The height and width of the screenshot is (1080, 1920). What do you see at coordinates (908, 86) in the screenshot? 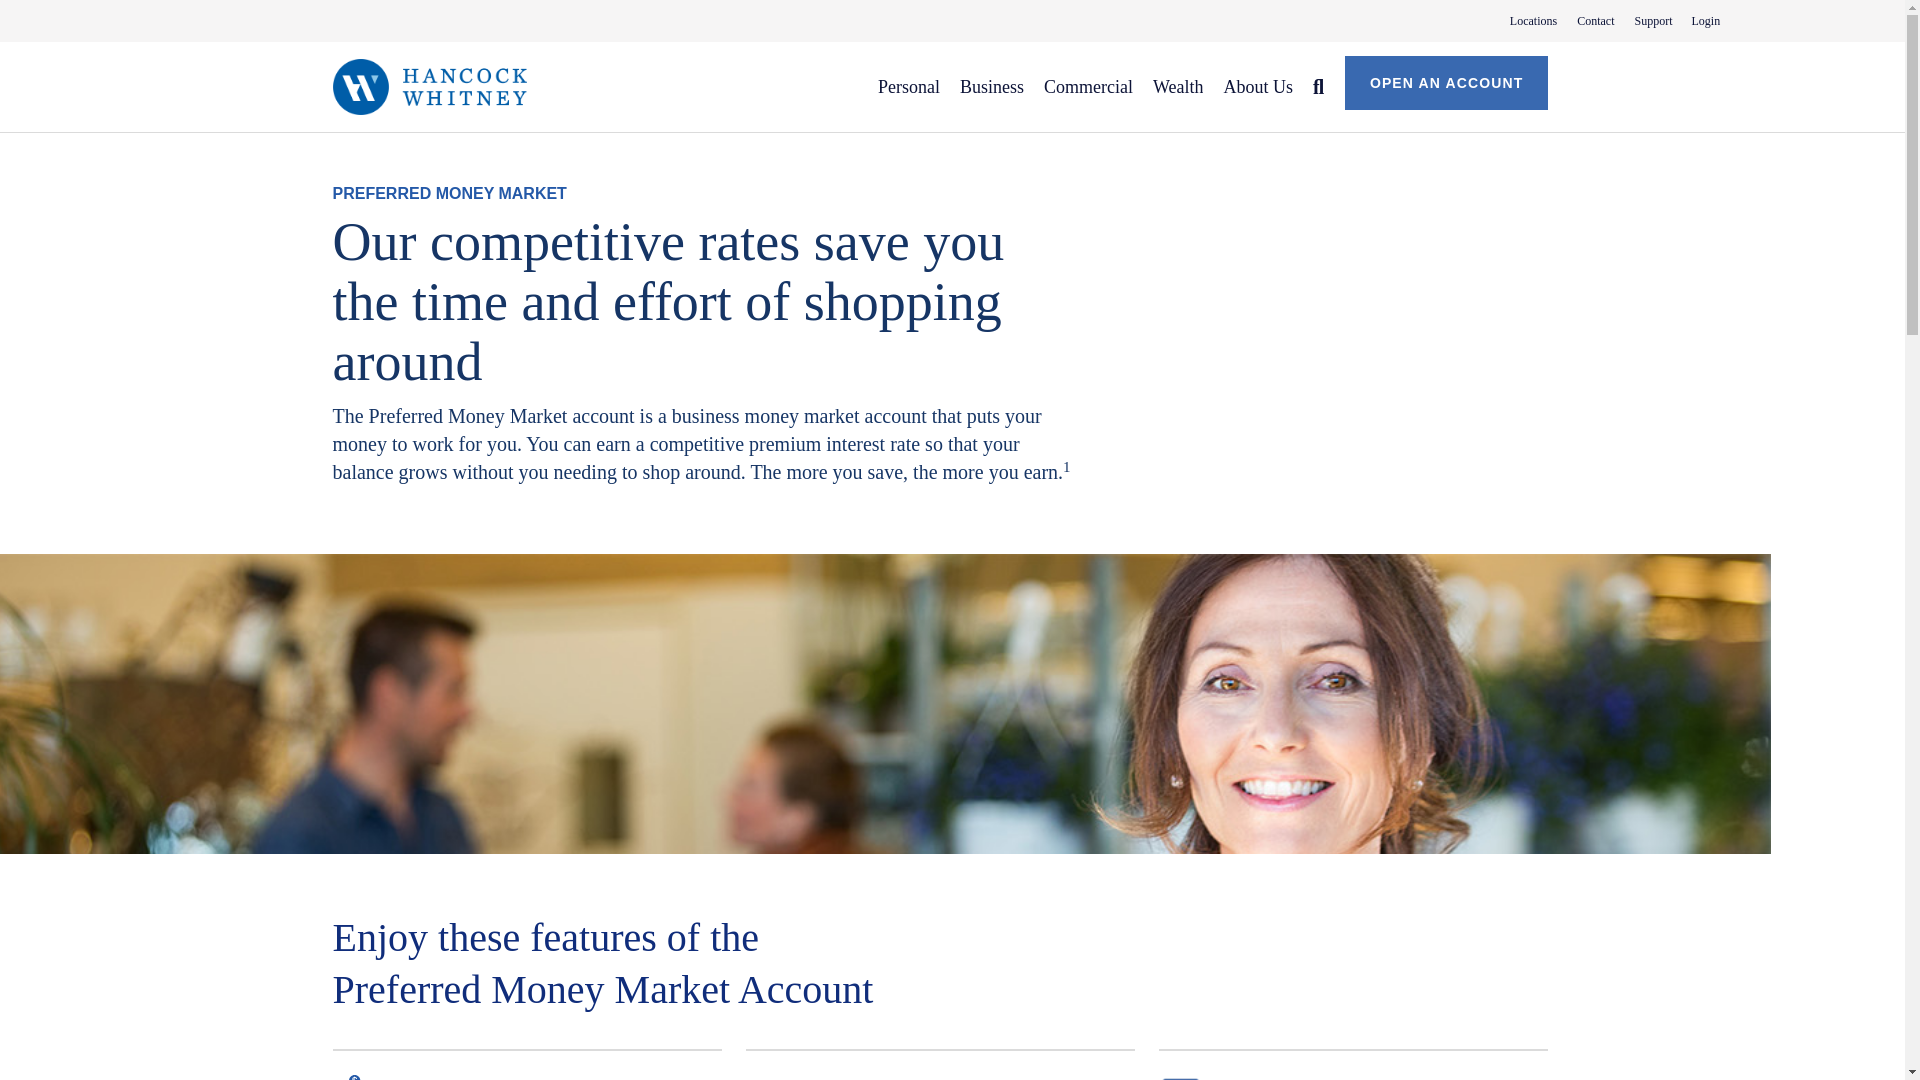
I see `Personal` at bounding box center [908, 86].